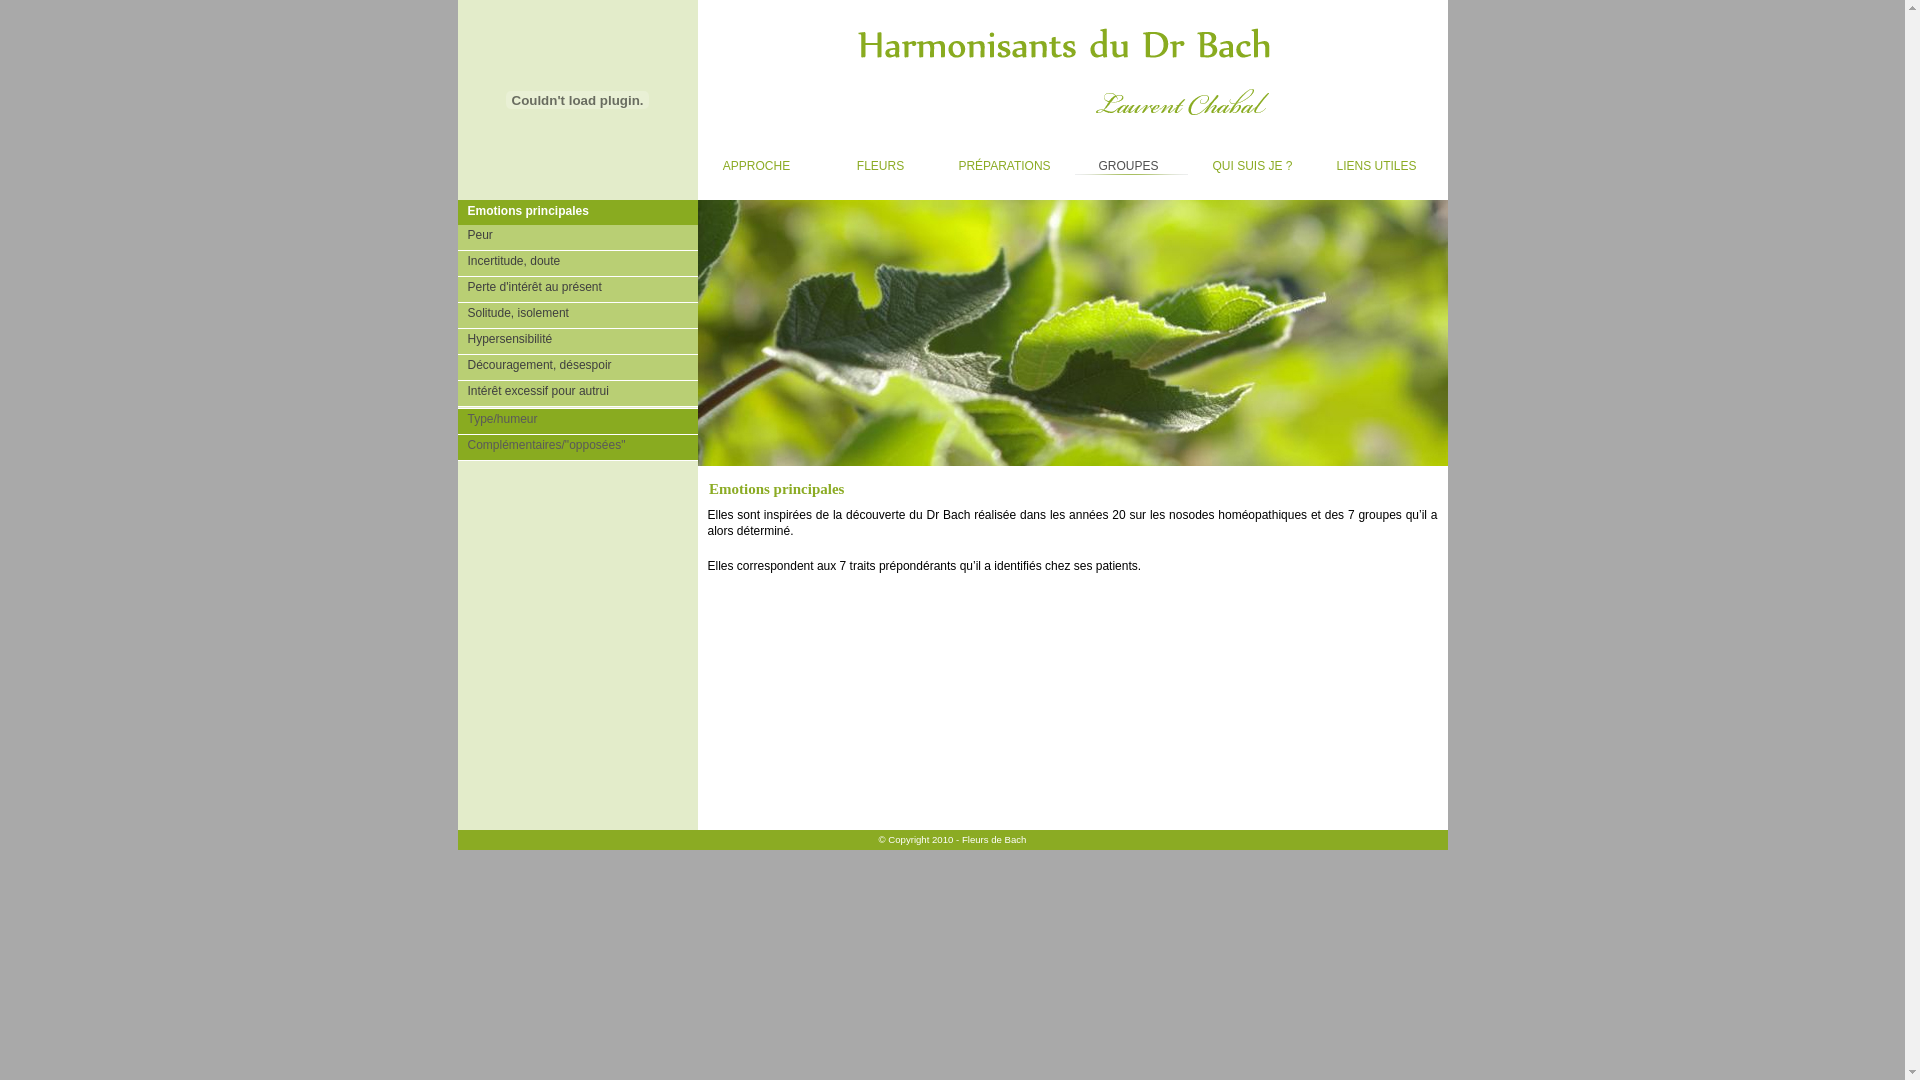 Image resolution: width=1920 pixels, height=1080 pixels. Describe the element at coordinates (884, 162) in the screenshot. I see `FLEURS` at that location.